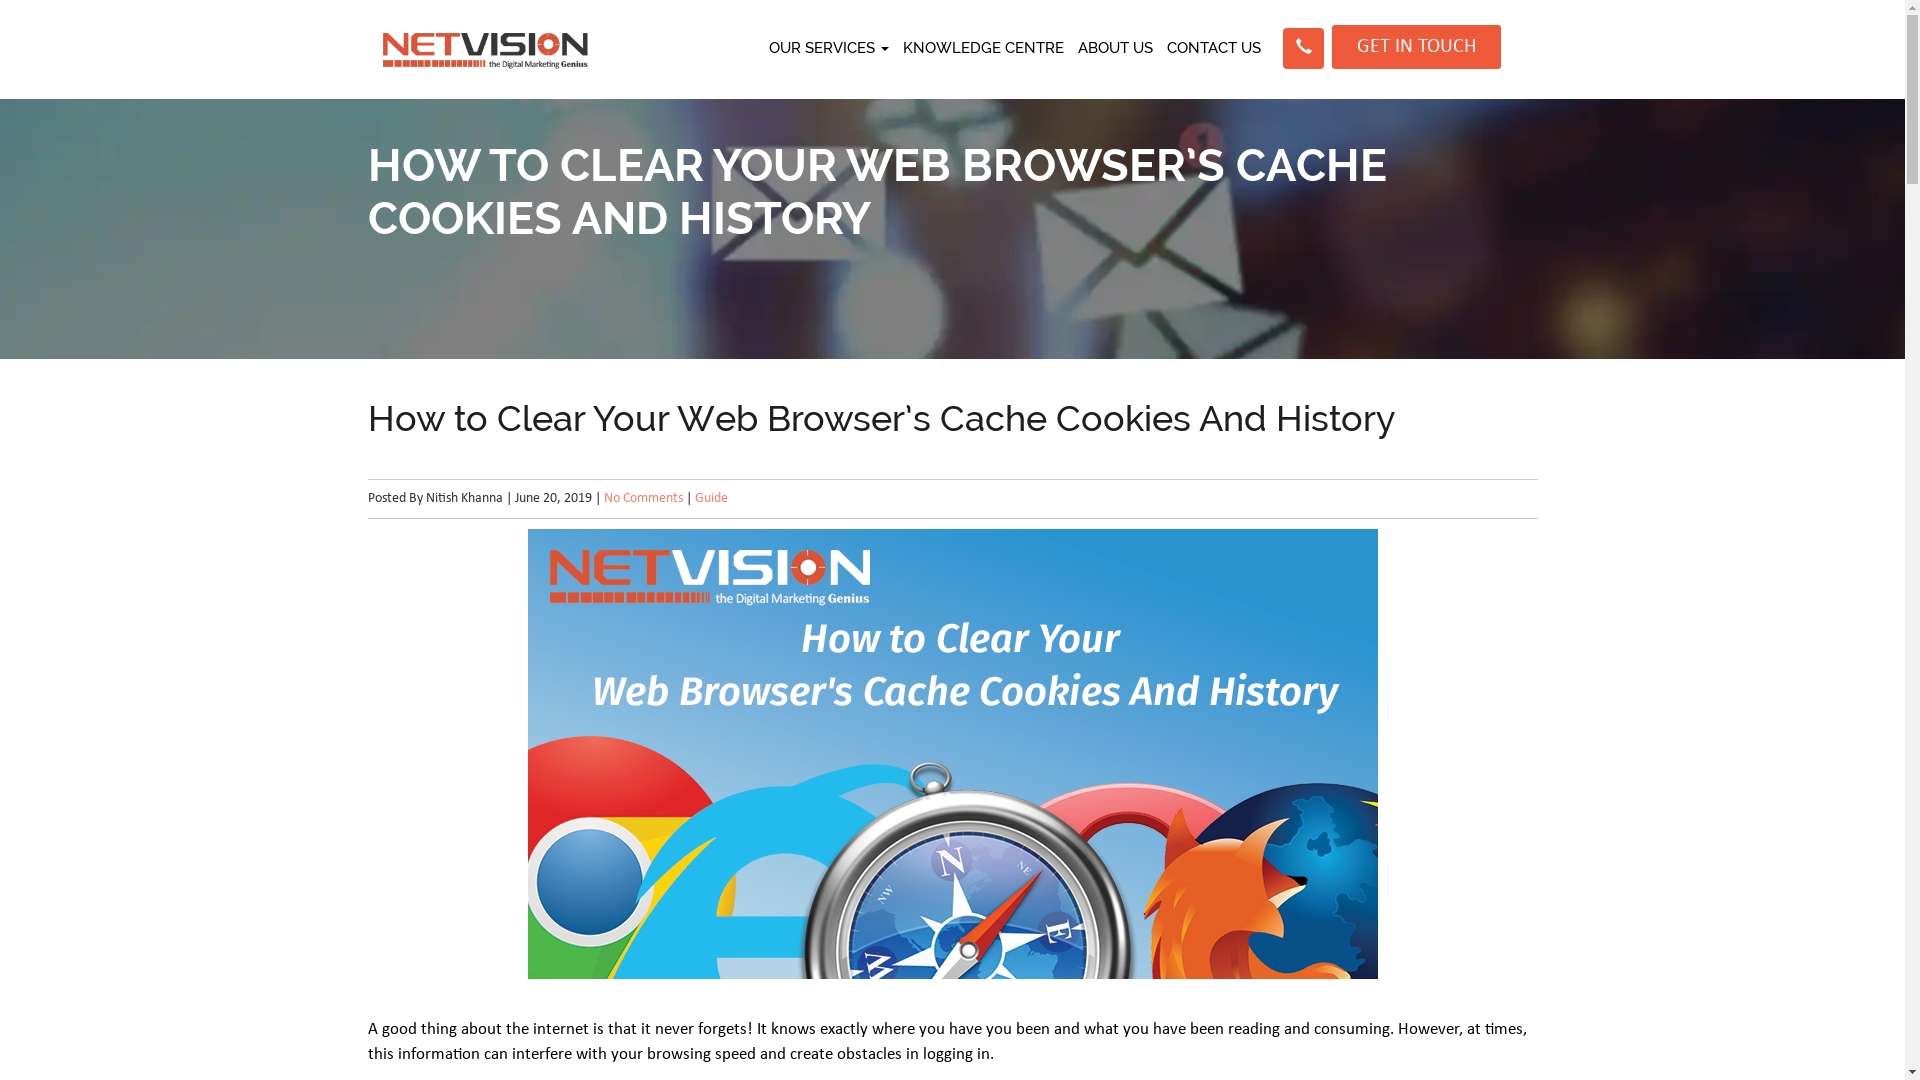 This screenshot has width=1920, height=1080. Describe the element at coordinates (1214, 48) in the screenshot. I see `CONTACT US` at that location.